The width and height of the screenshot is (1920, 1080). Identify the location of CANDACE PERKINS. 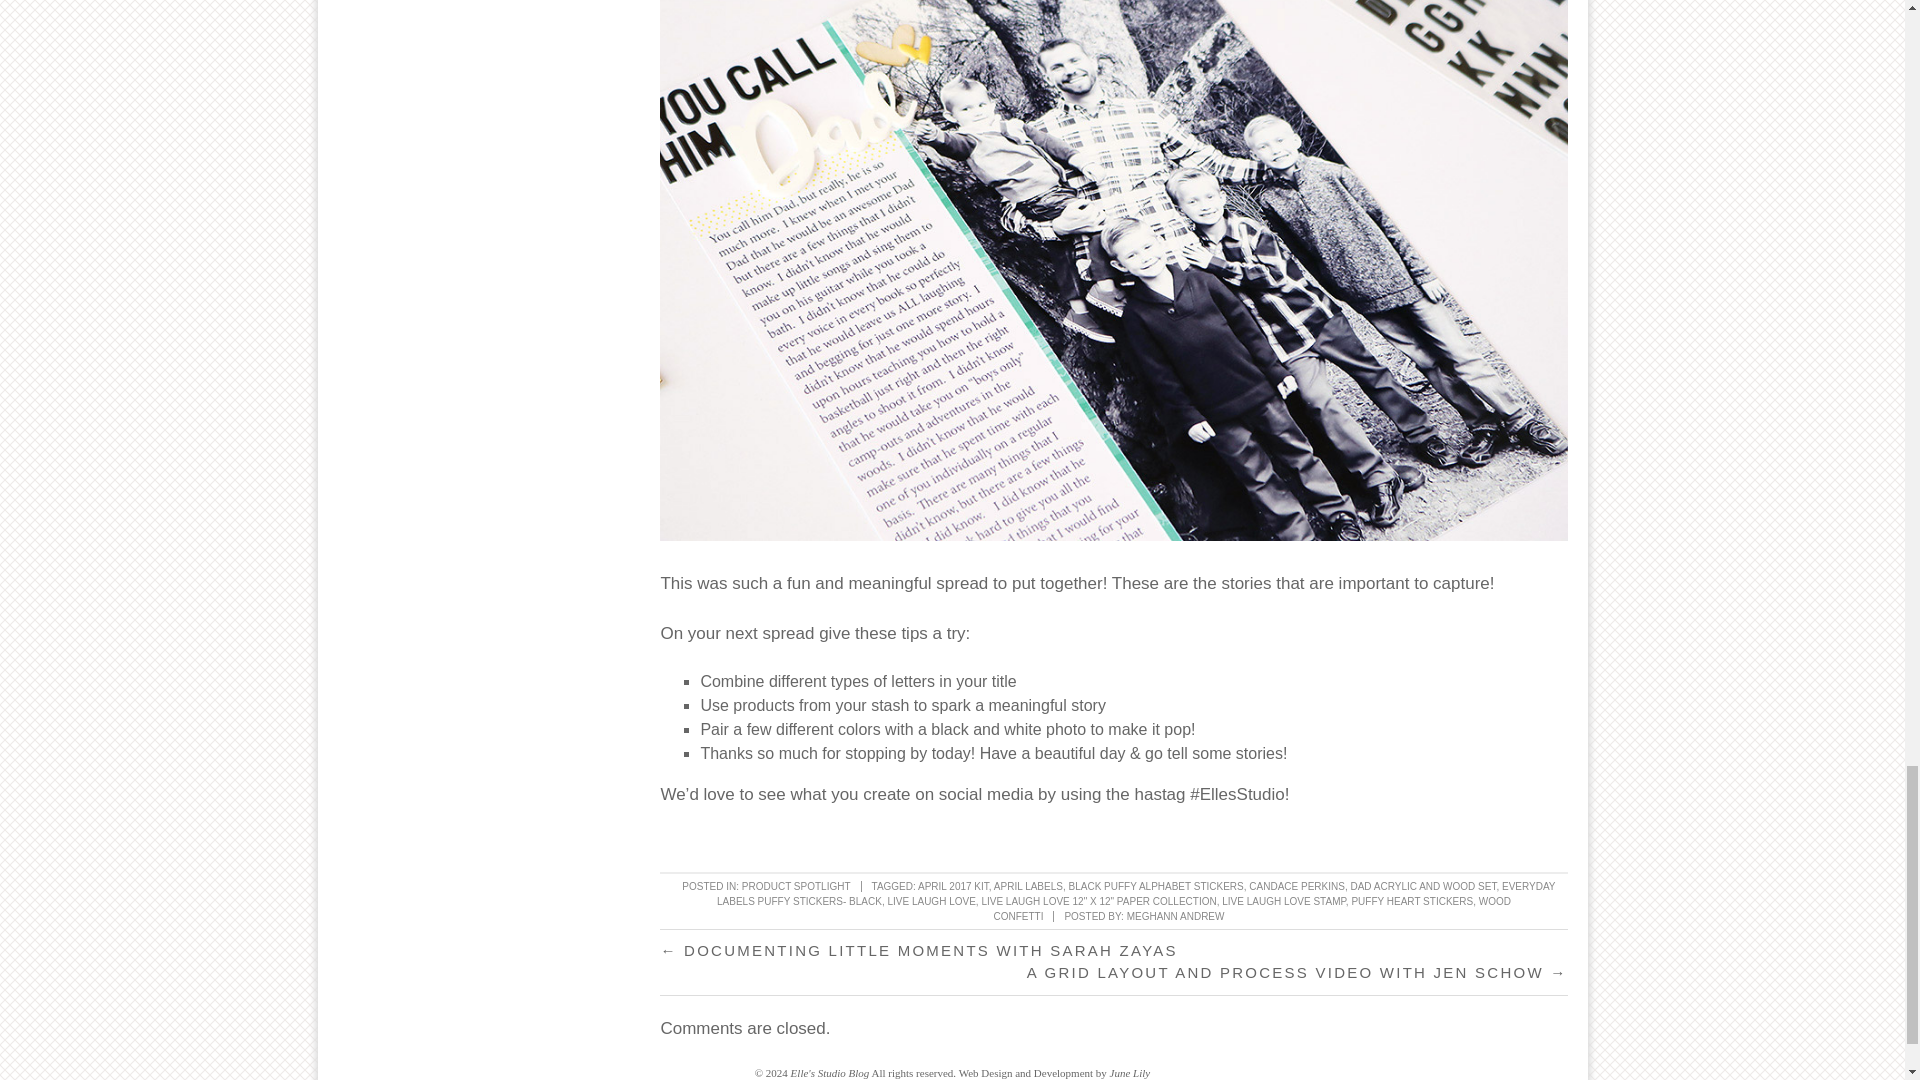
(1297, 886).